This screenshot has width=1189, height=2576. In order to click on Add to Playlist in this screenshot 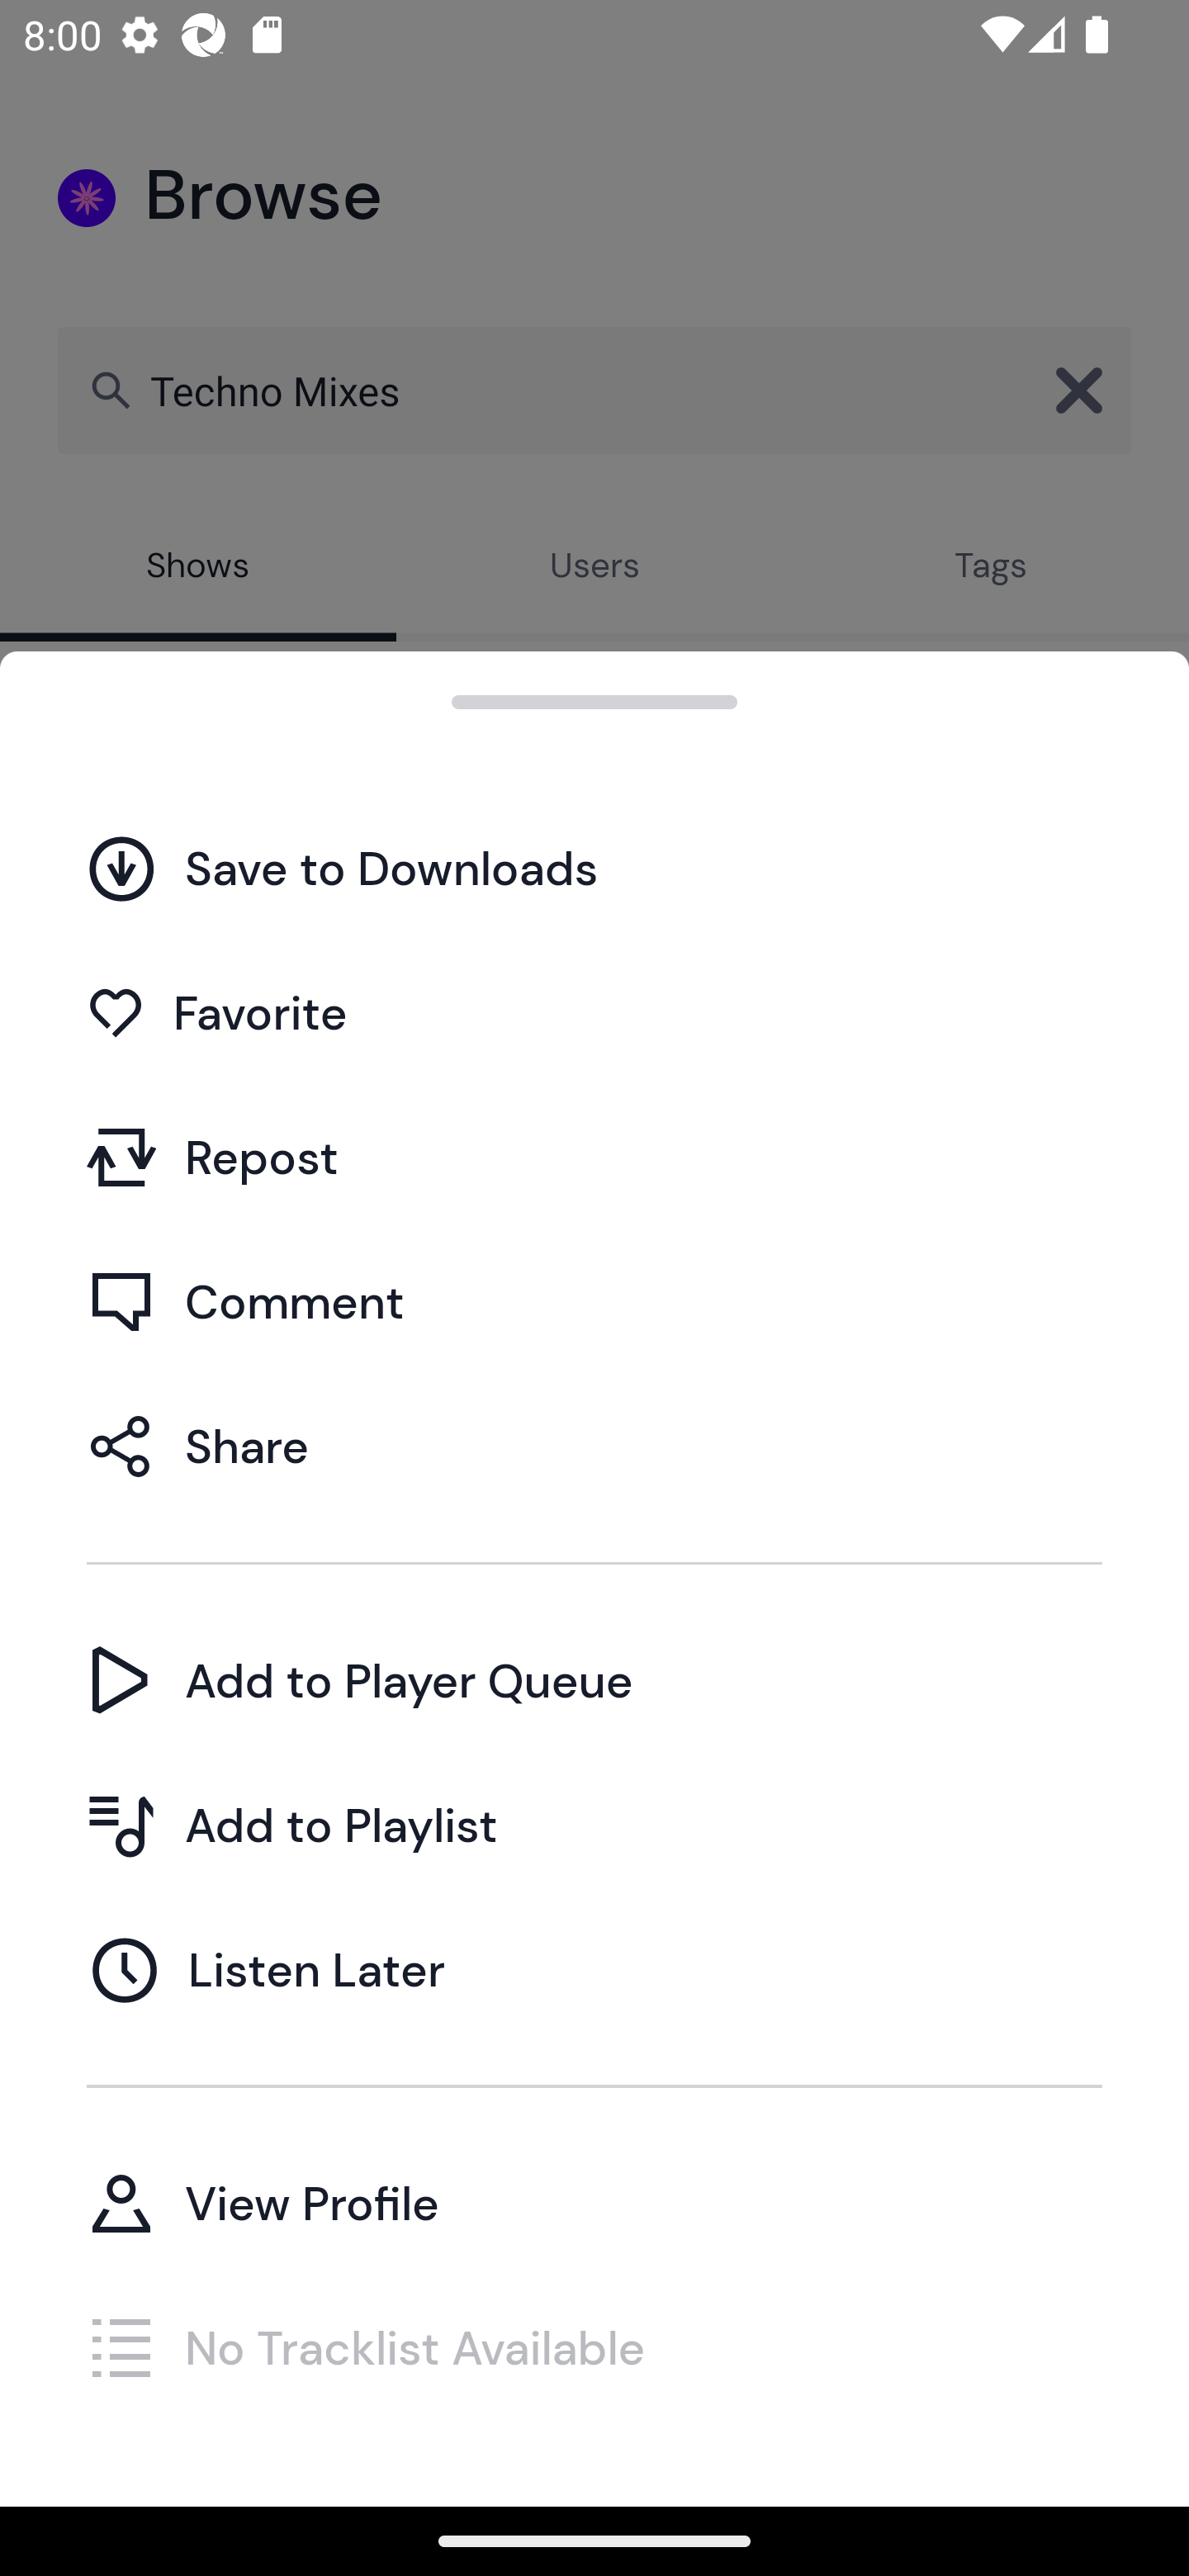, I will do `click(594, 1825)`.